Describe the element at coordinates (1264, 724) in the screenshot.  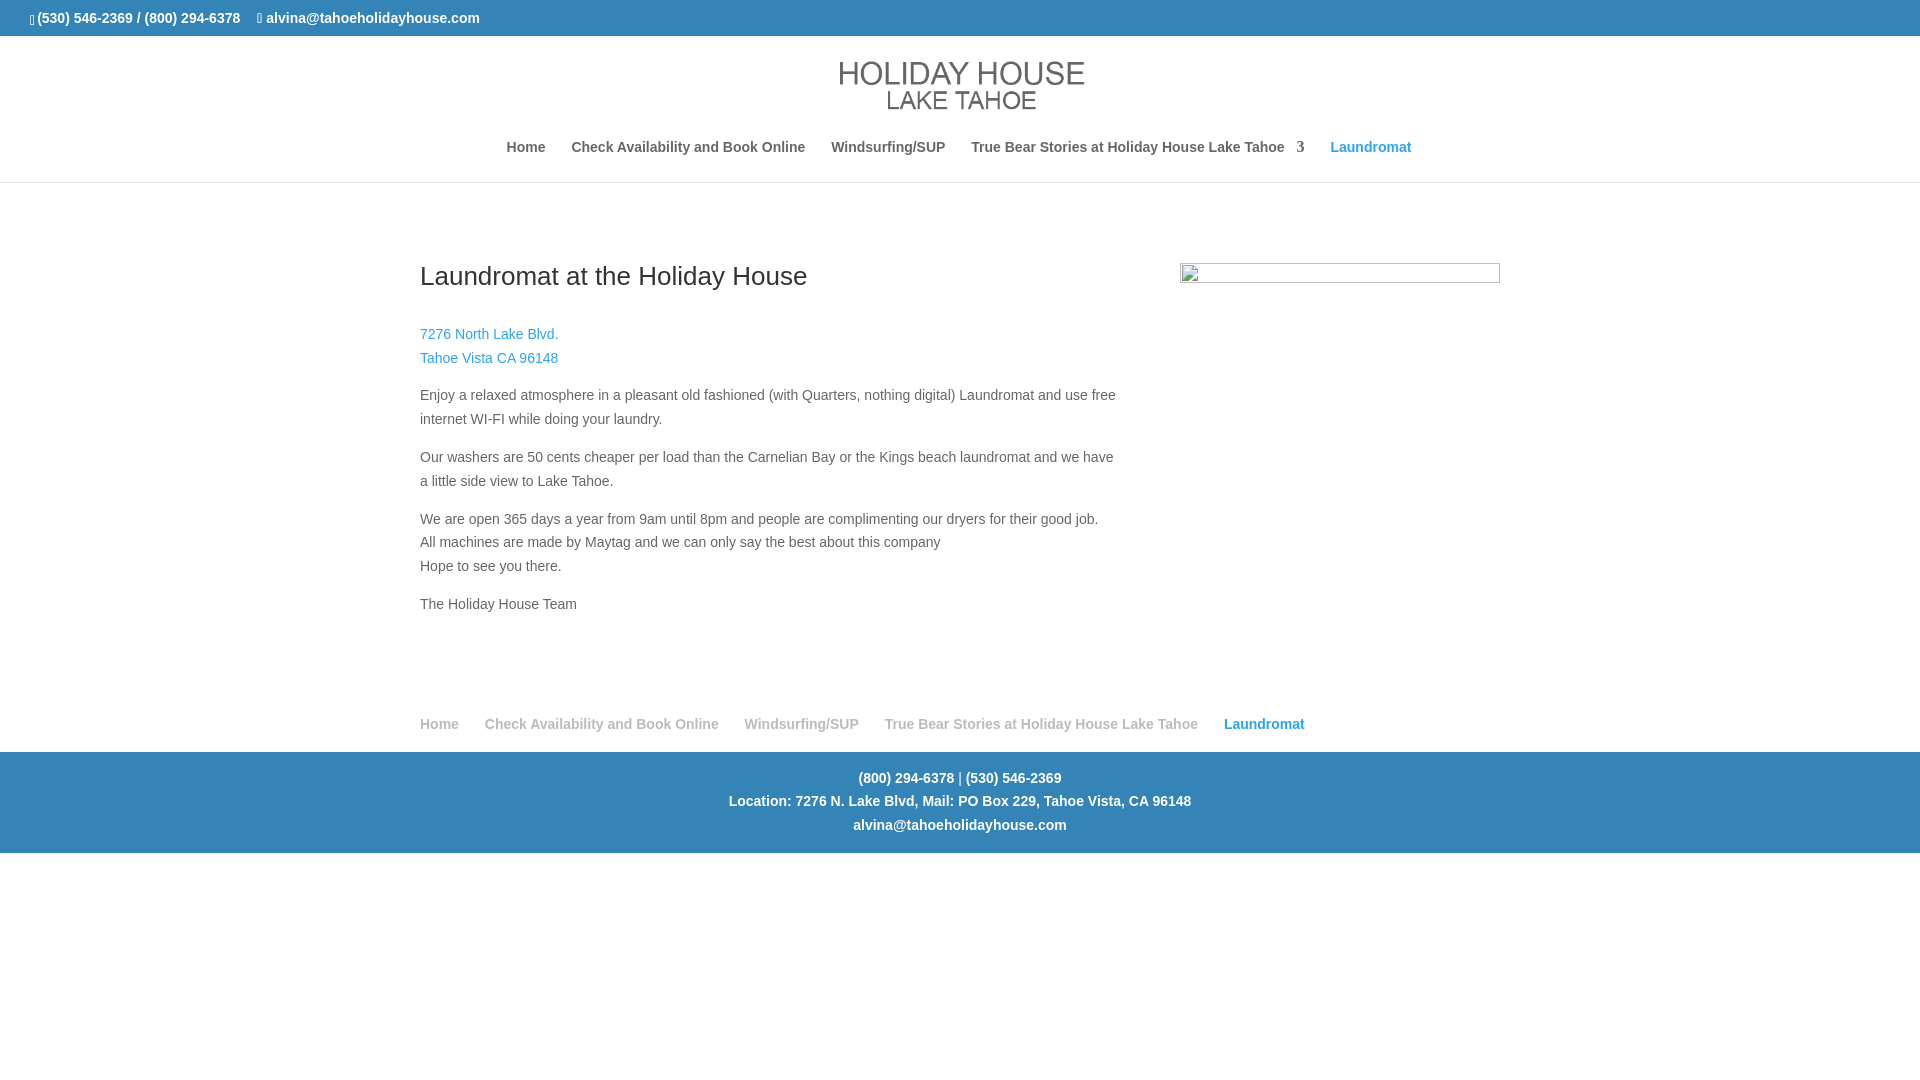
I see `Laundromat` at that location.